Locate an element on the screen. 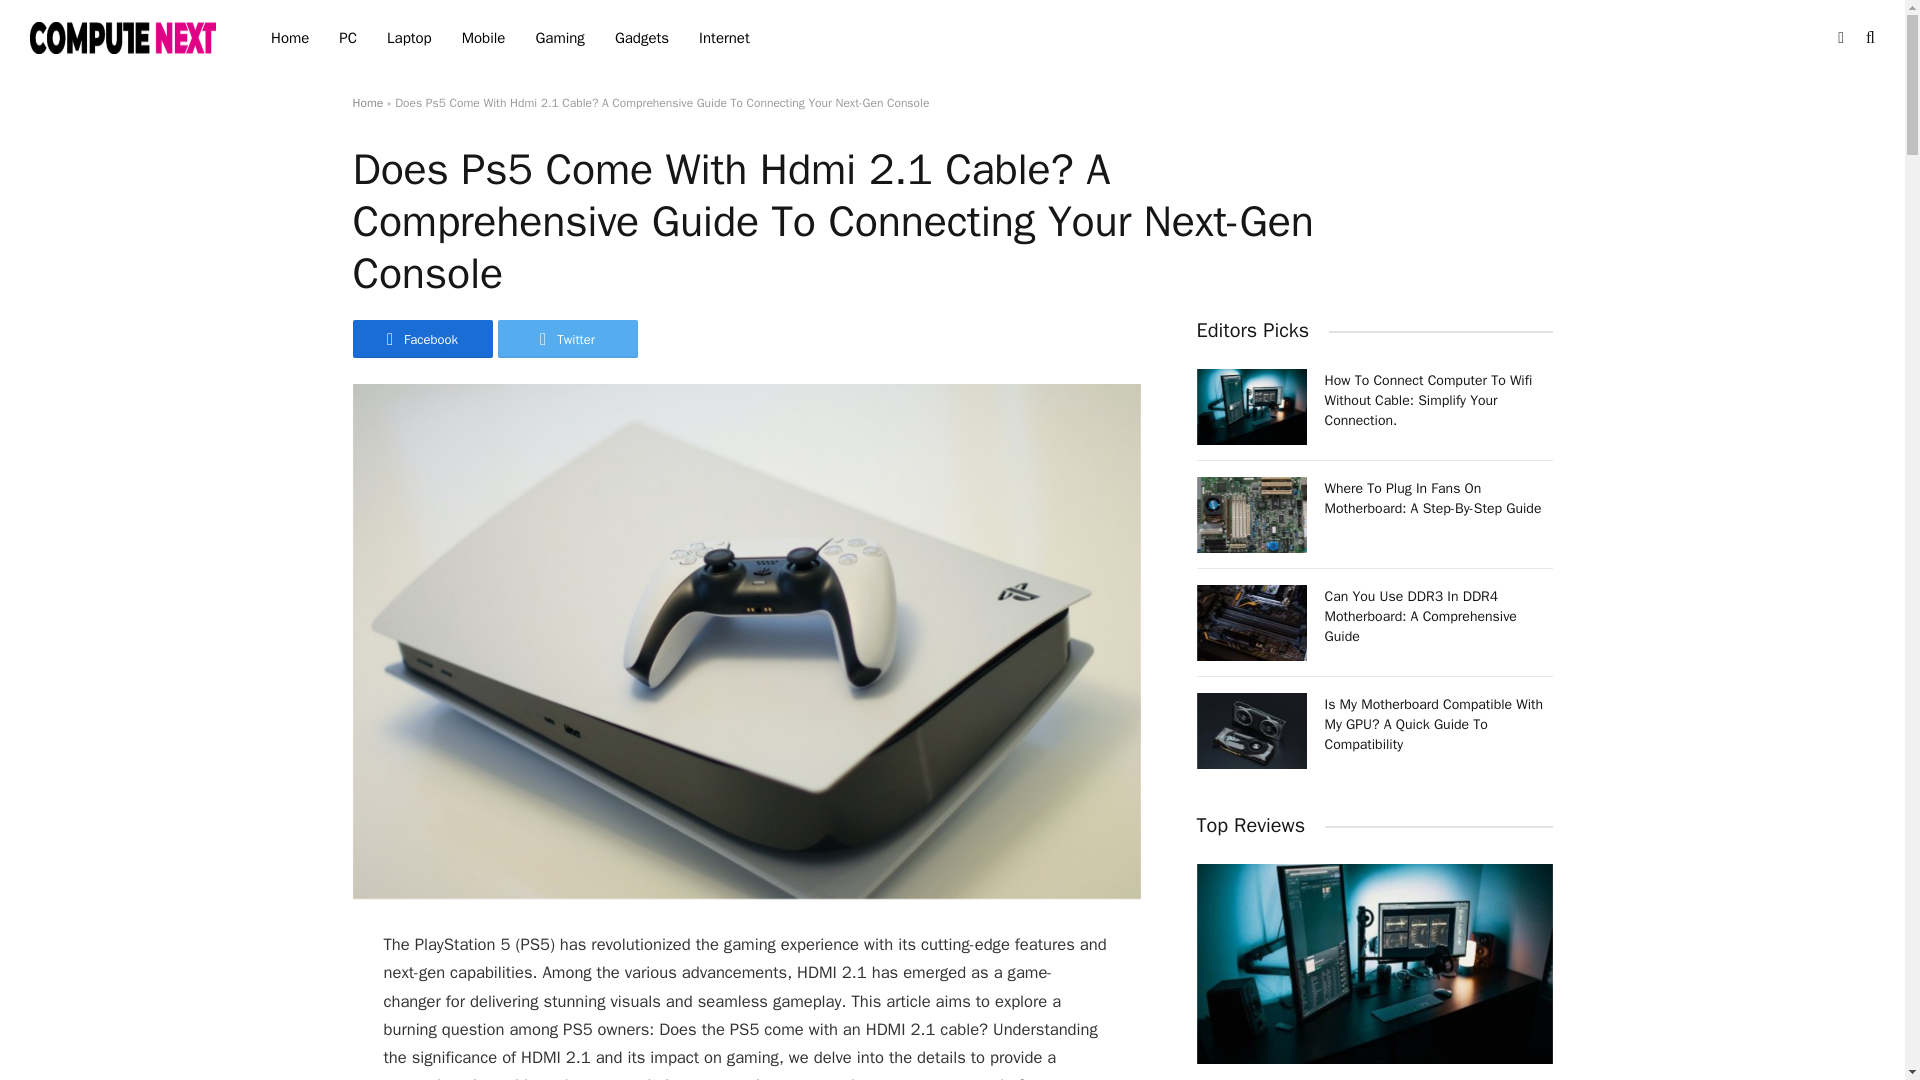 The width and height of the screenshot is (1920, 1080). Twitter is located at coordinates (567, 338).